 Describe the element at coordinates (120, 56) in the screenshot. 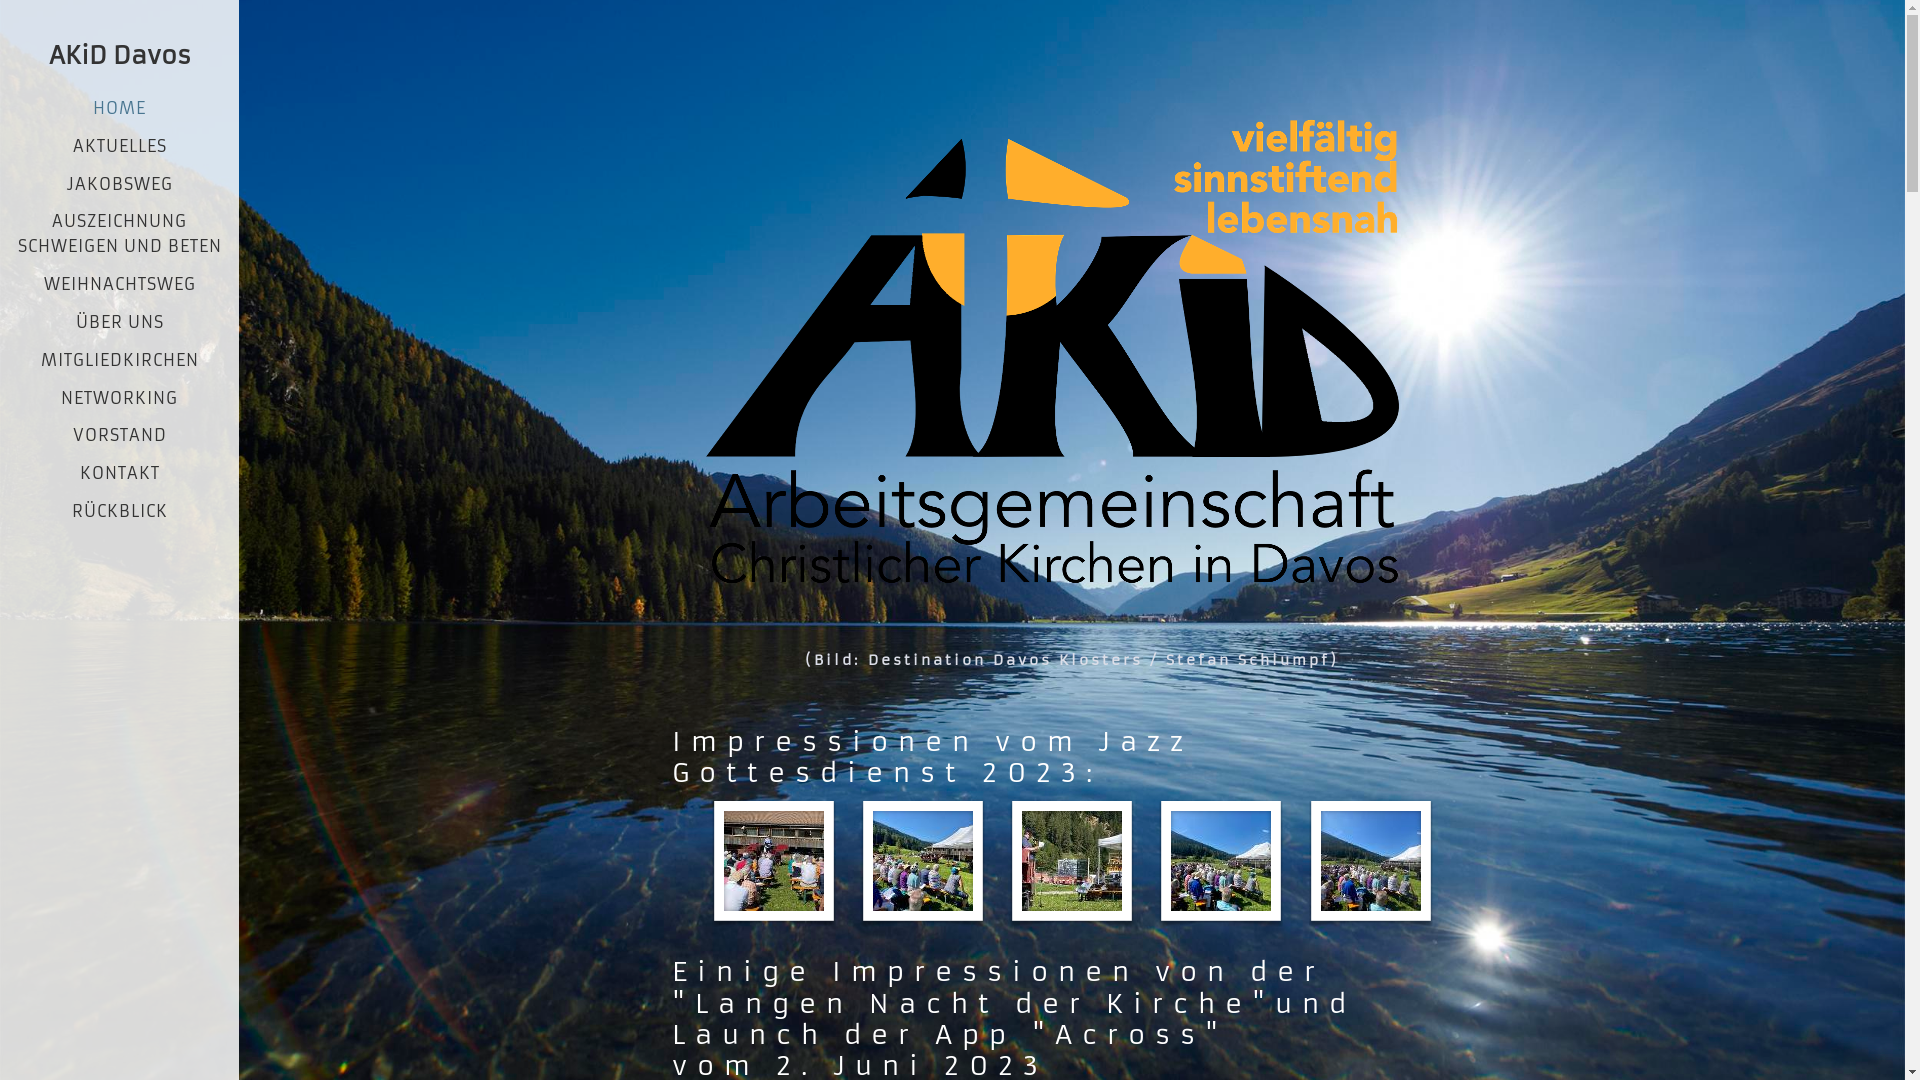

I see `AKiD Davos` at that location.